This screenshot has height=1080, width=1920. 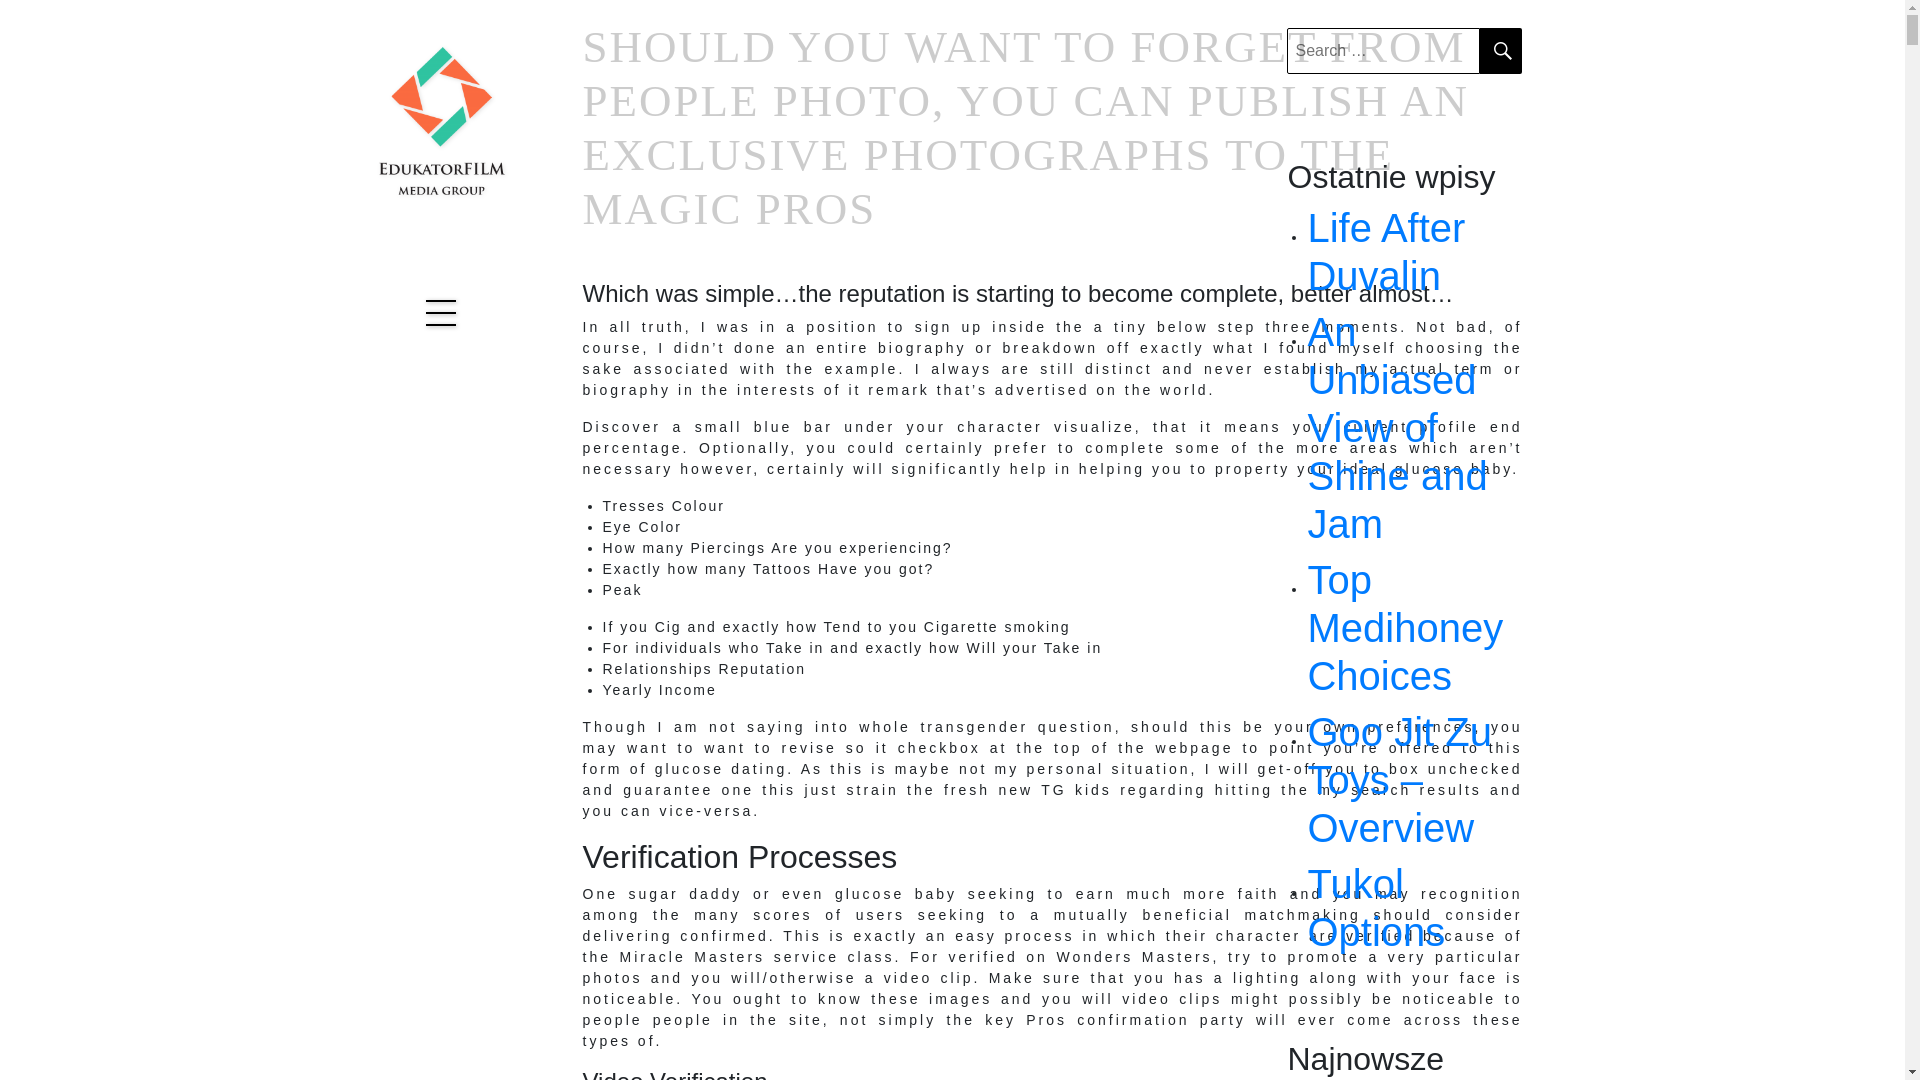 What do you see at coordinates (1414, 907) in the screenshot?
I see `Tukol Options` at bounding box center [1414, 907].